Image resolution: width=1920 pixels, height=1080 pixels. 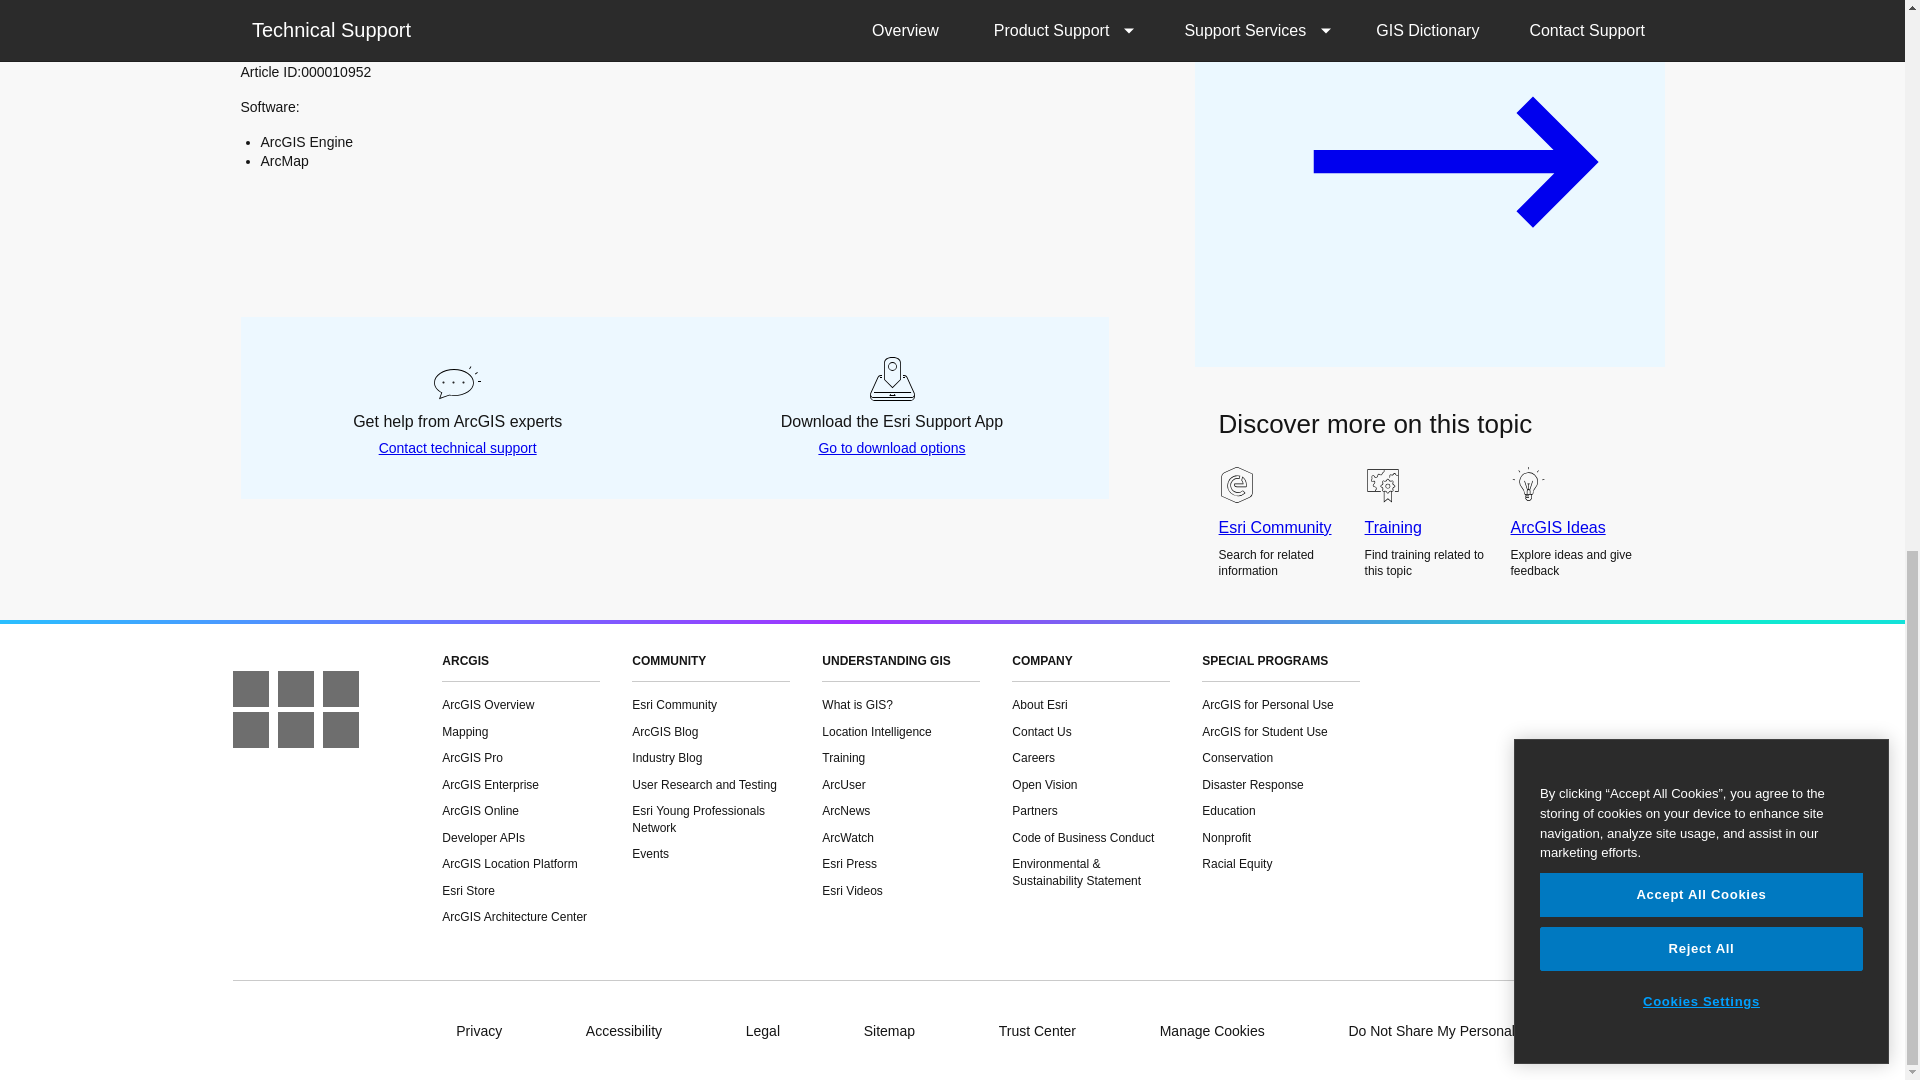 I want to click on LinkedIn, so click(x=340, y=688).